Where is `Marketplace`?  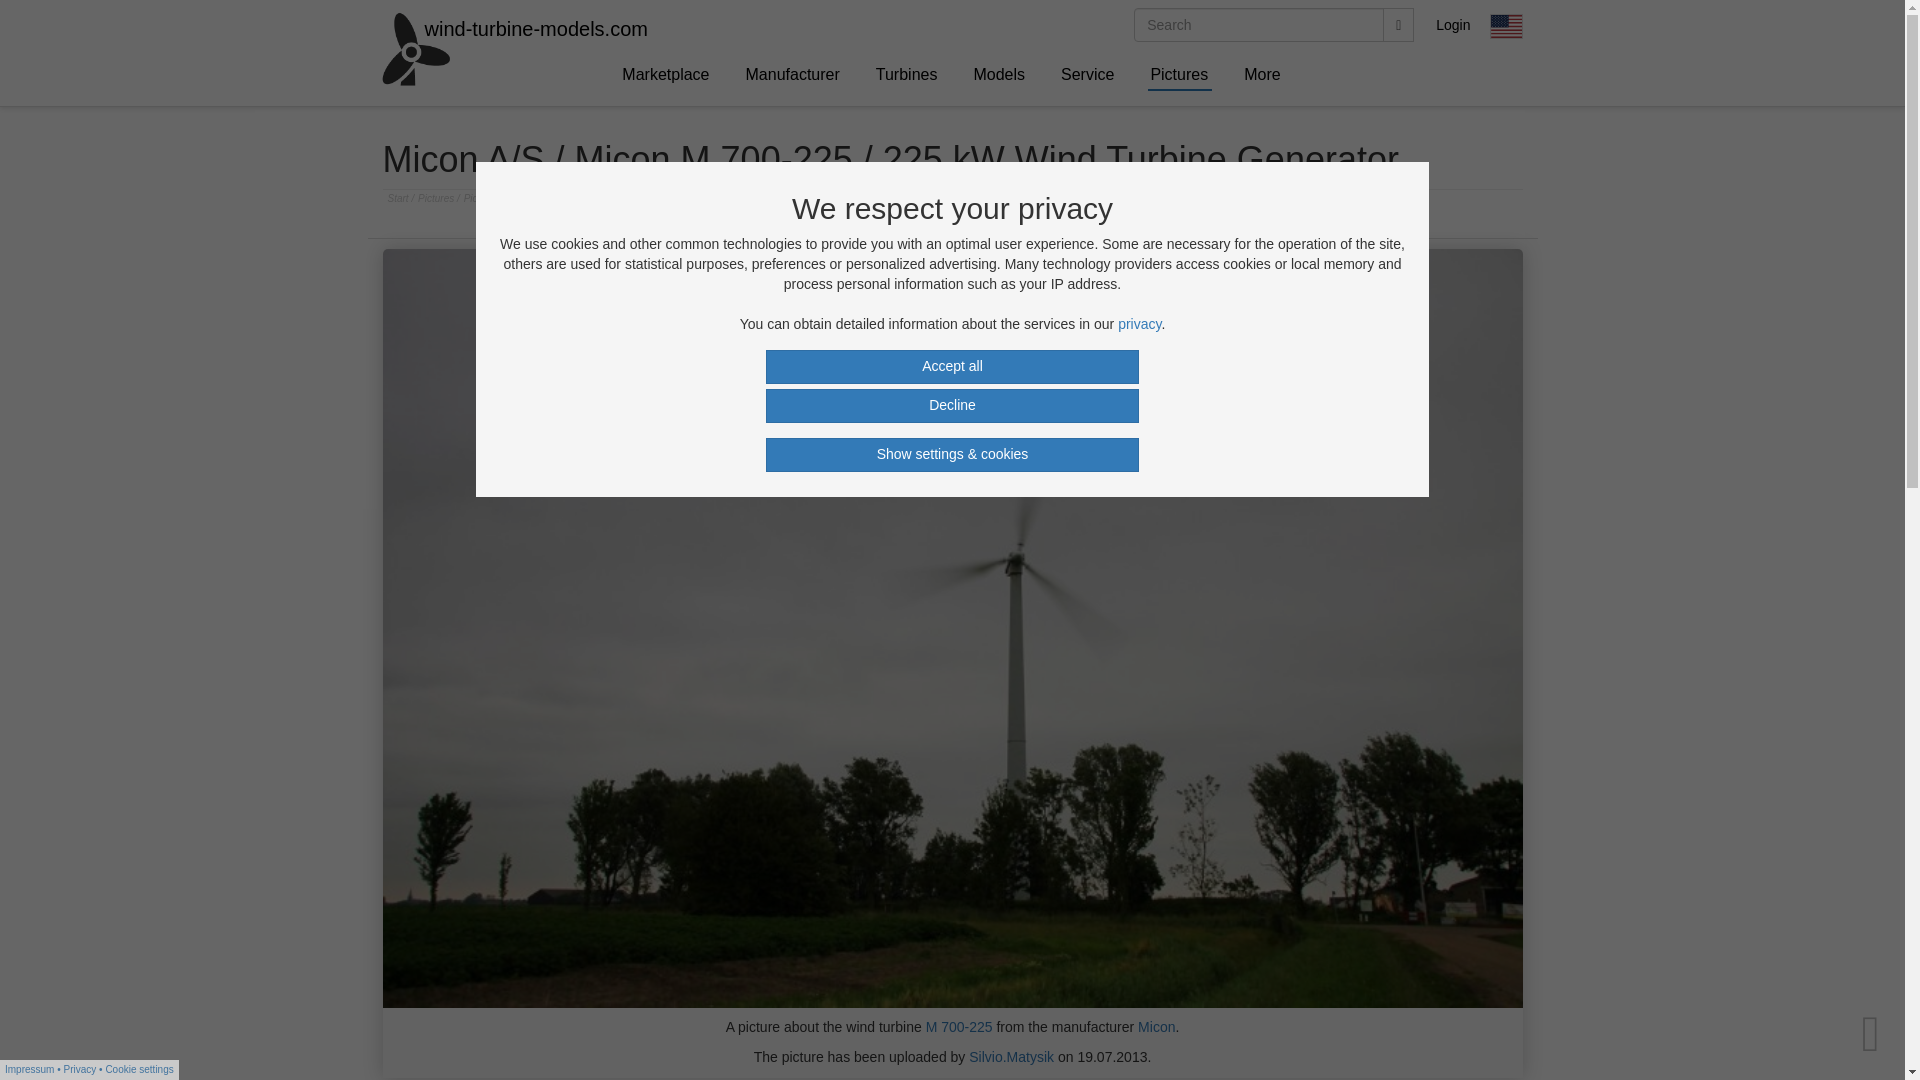 Marketplace is located at coordinates (666, 74).